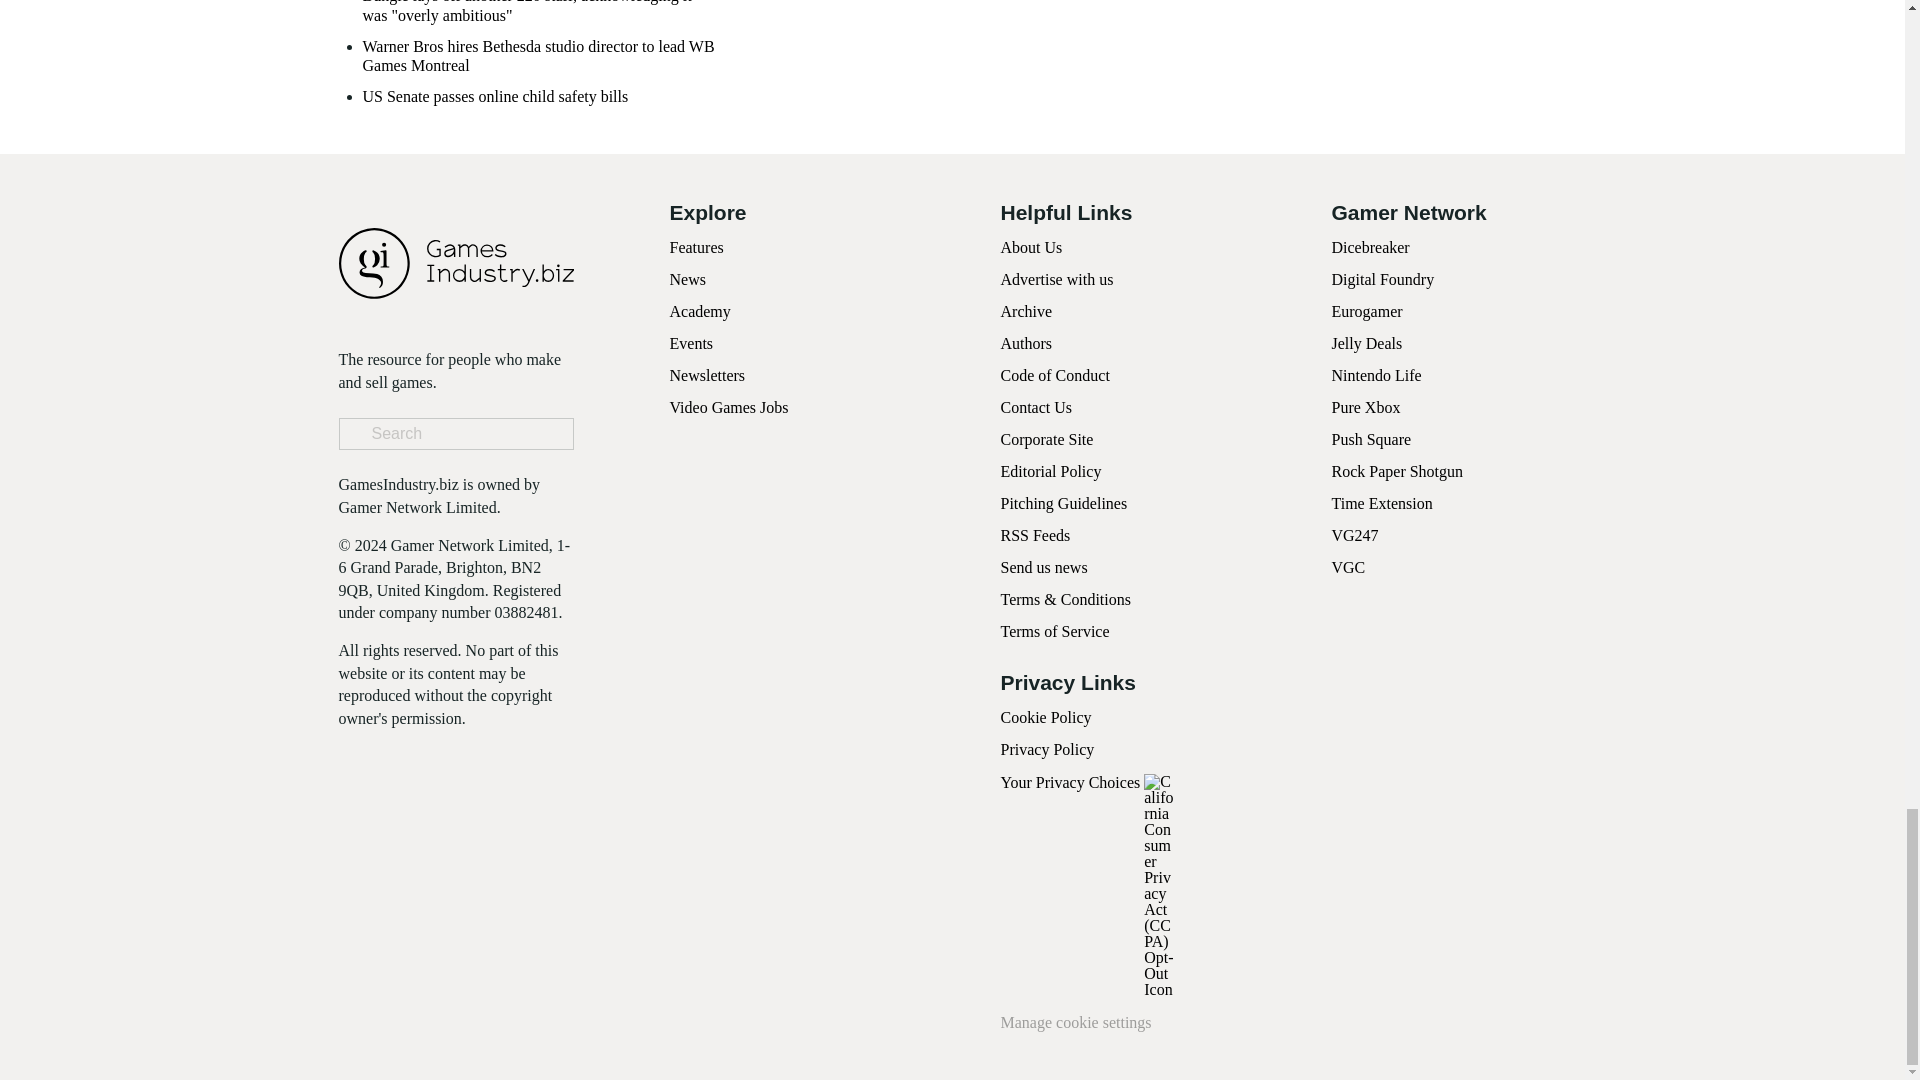 The image size is (1920, 1080). I want to click on US Senate passes online child safety bills, so click(494, 96).